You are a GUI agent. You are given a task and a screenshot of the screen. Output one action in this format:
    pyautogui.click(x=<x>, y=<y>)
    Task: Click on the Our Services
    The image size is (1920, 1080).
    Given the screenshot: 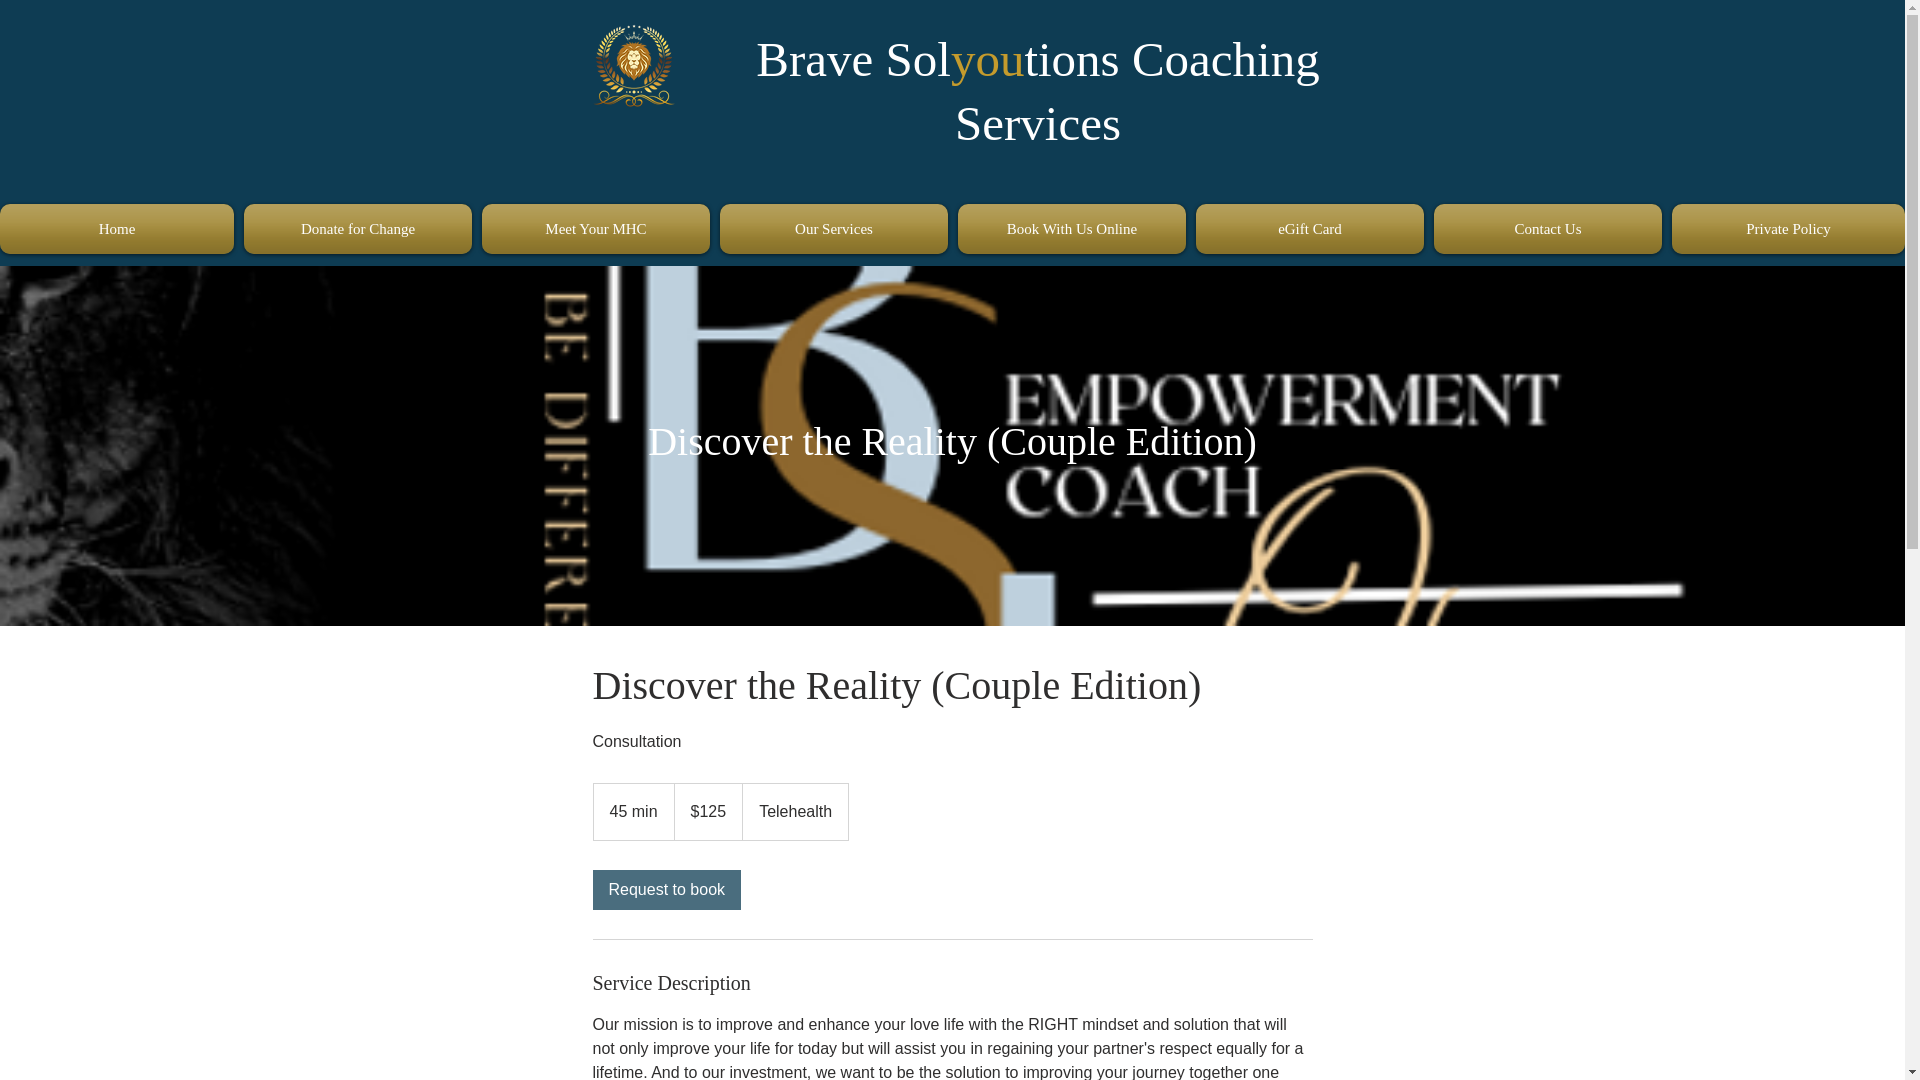 What is the action you would take?
    pyautogui.click(x=833, y=228)
    